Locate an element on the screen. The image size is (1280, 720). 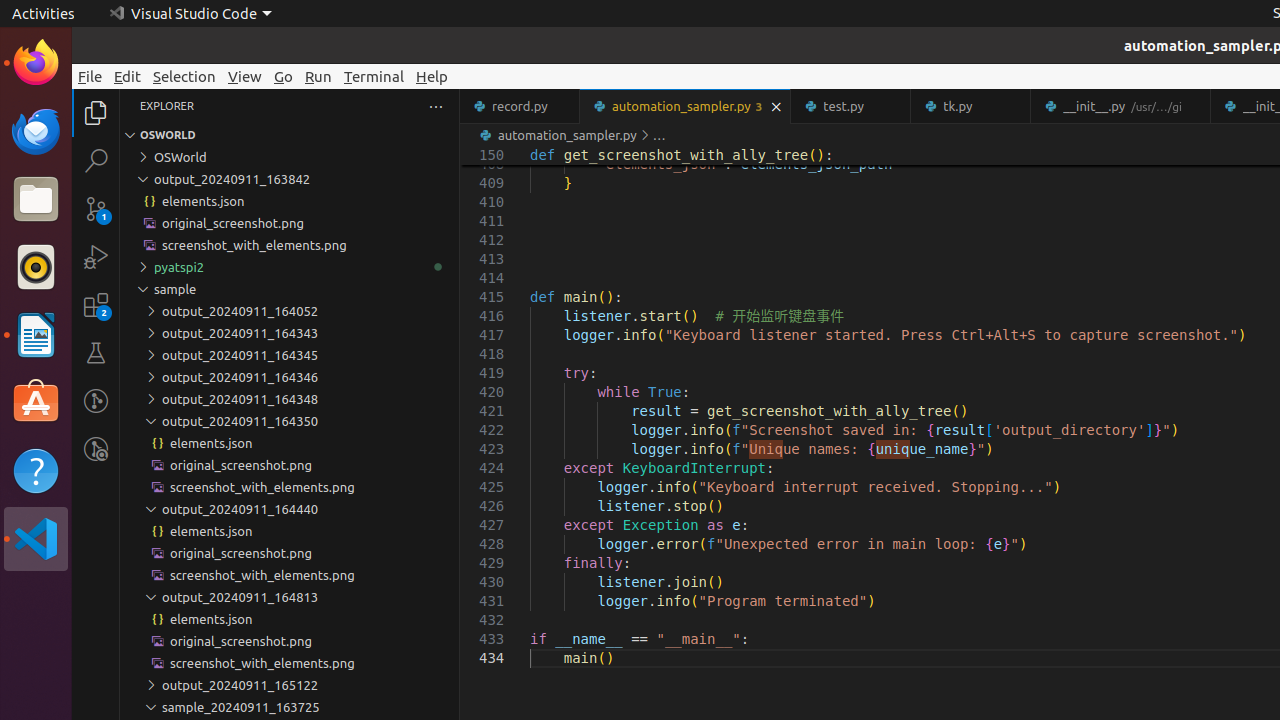
output_20240911_163842 is located at coordinates (290, 179).